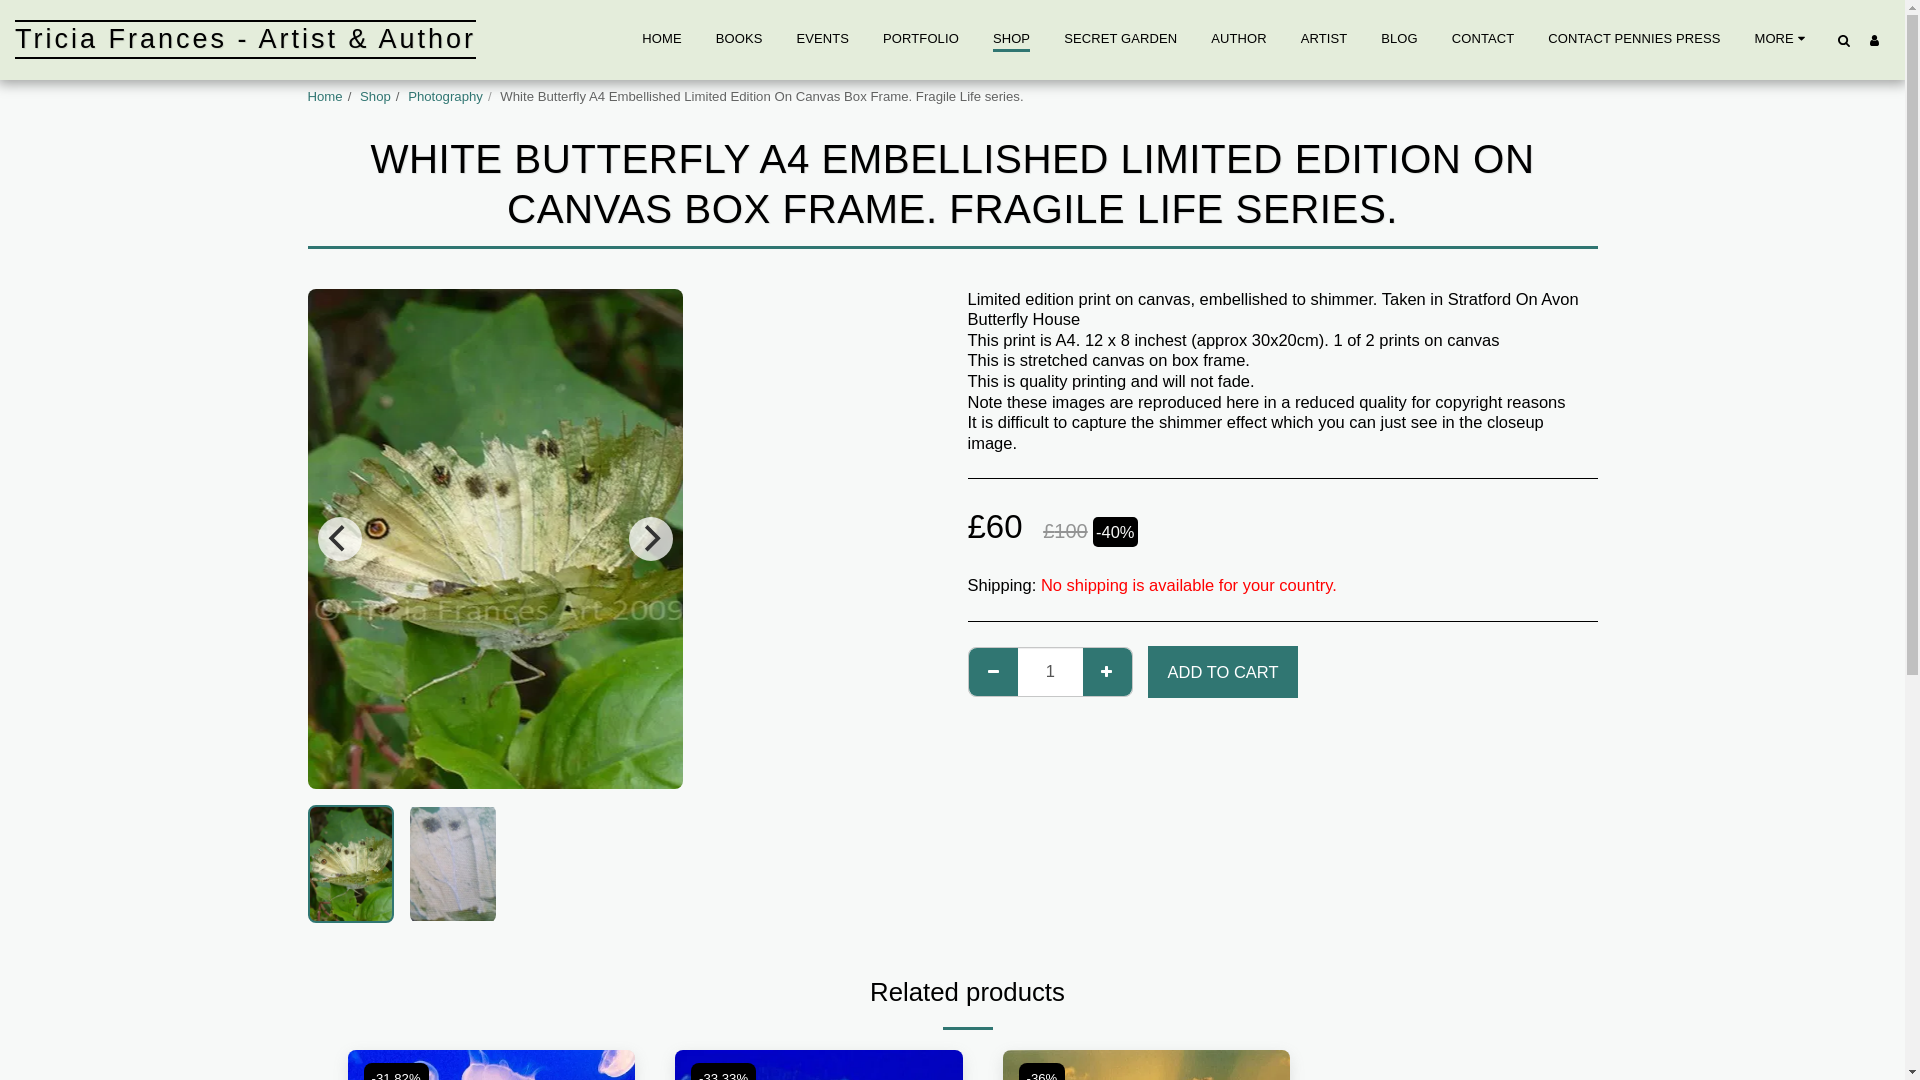 Image resolution: width=1920 pixels, height=1080 pixels. Describe the element at coordinates (1238, 38) in the screenshot. I see `AUTHOR` at that location.